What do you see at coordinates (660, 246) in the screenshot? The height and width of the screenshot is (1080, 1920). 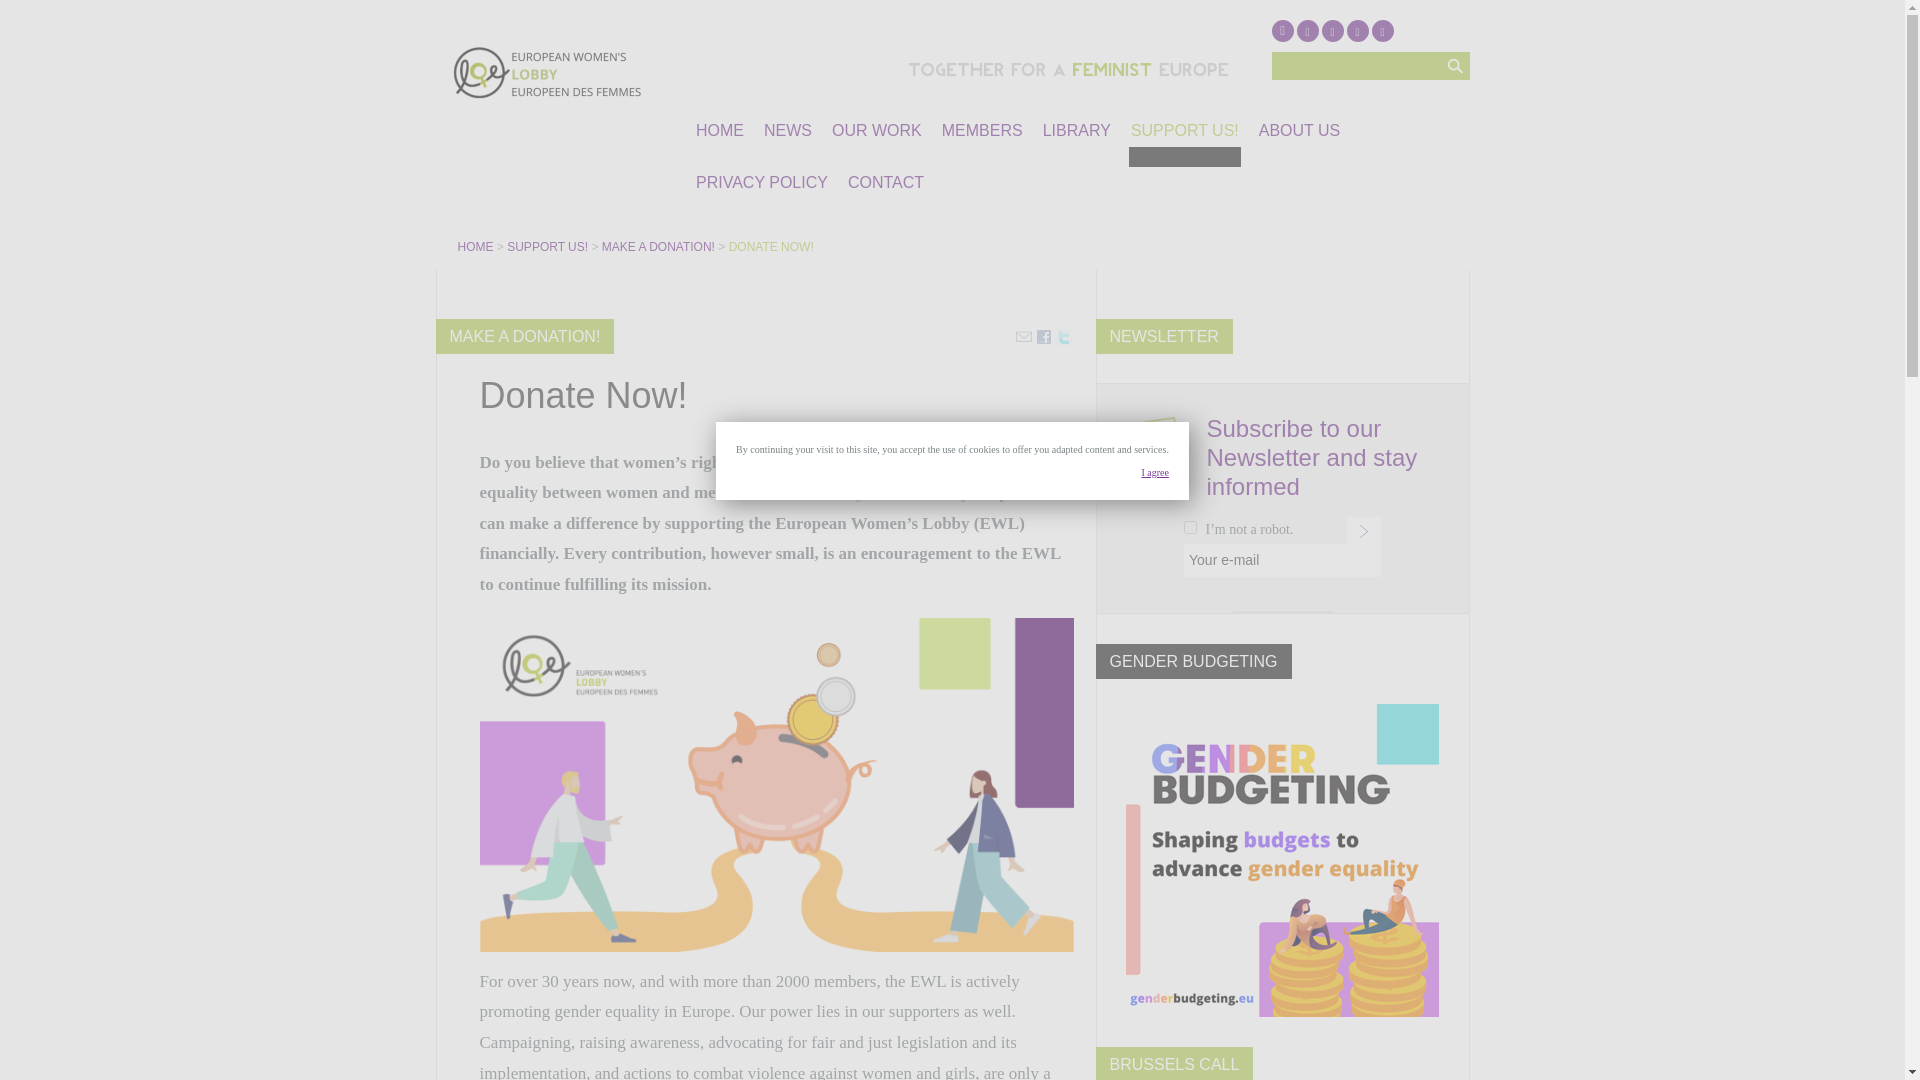 I see `Make a Donation!` at bounding box center [660, 246].